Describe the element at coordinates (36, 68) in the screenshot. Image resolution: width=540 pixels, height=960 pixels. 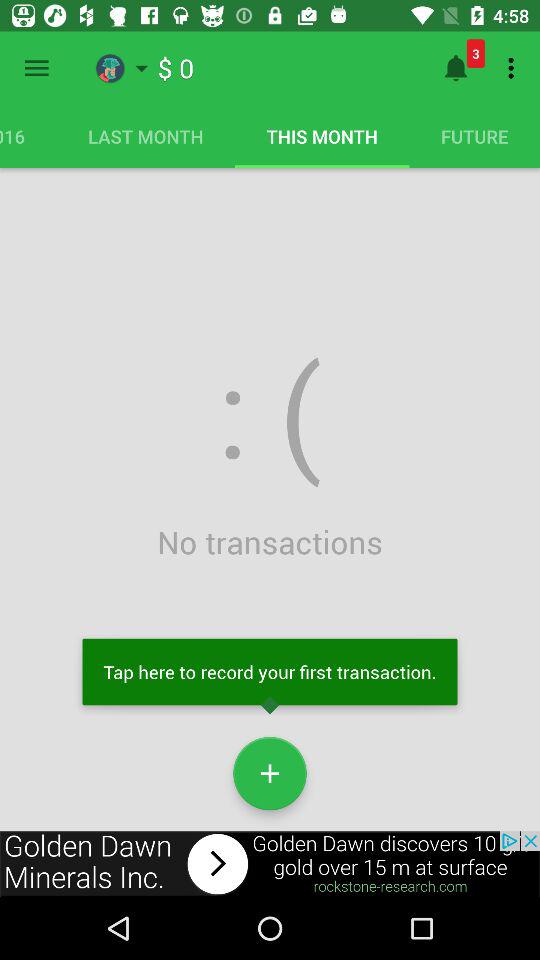
I see `menu button` at that location.